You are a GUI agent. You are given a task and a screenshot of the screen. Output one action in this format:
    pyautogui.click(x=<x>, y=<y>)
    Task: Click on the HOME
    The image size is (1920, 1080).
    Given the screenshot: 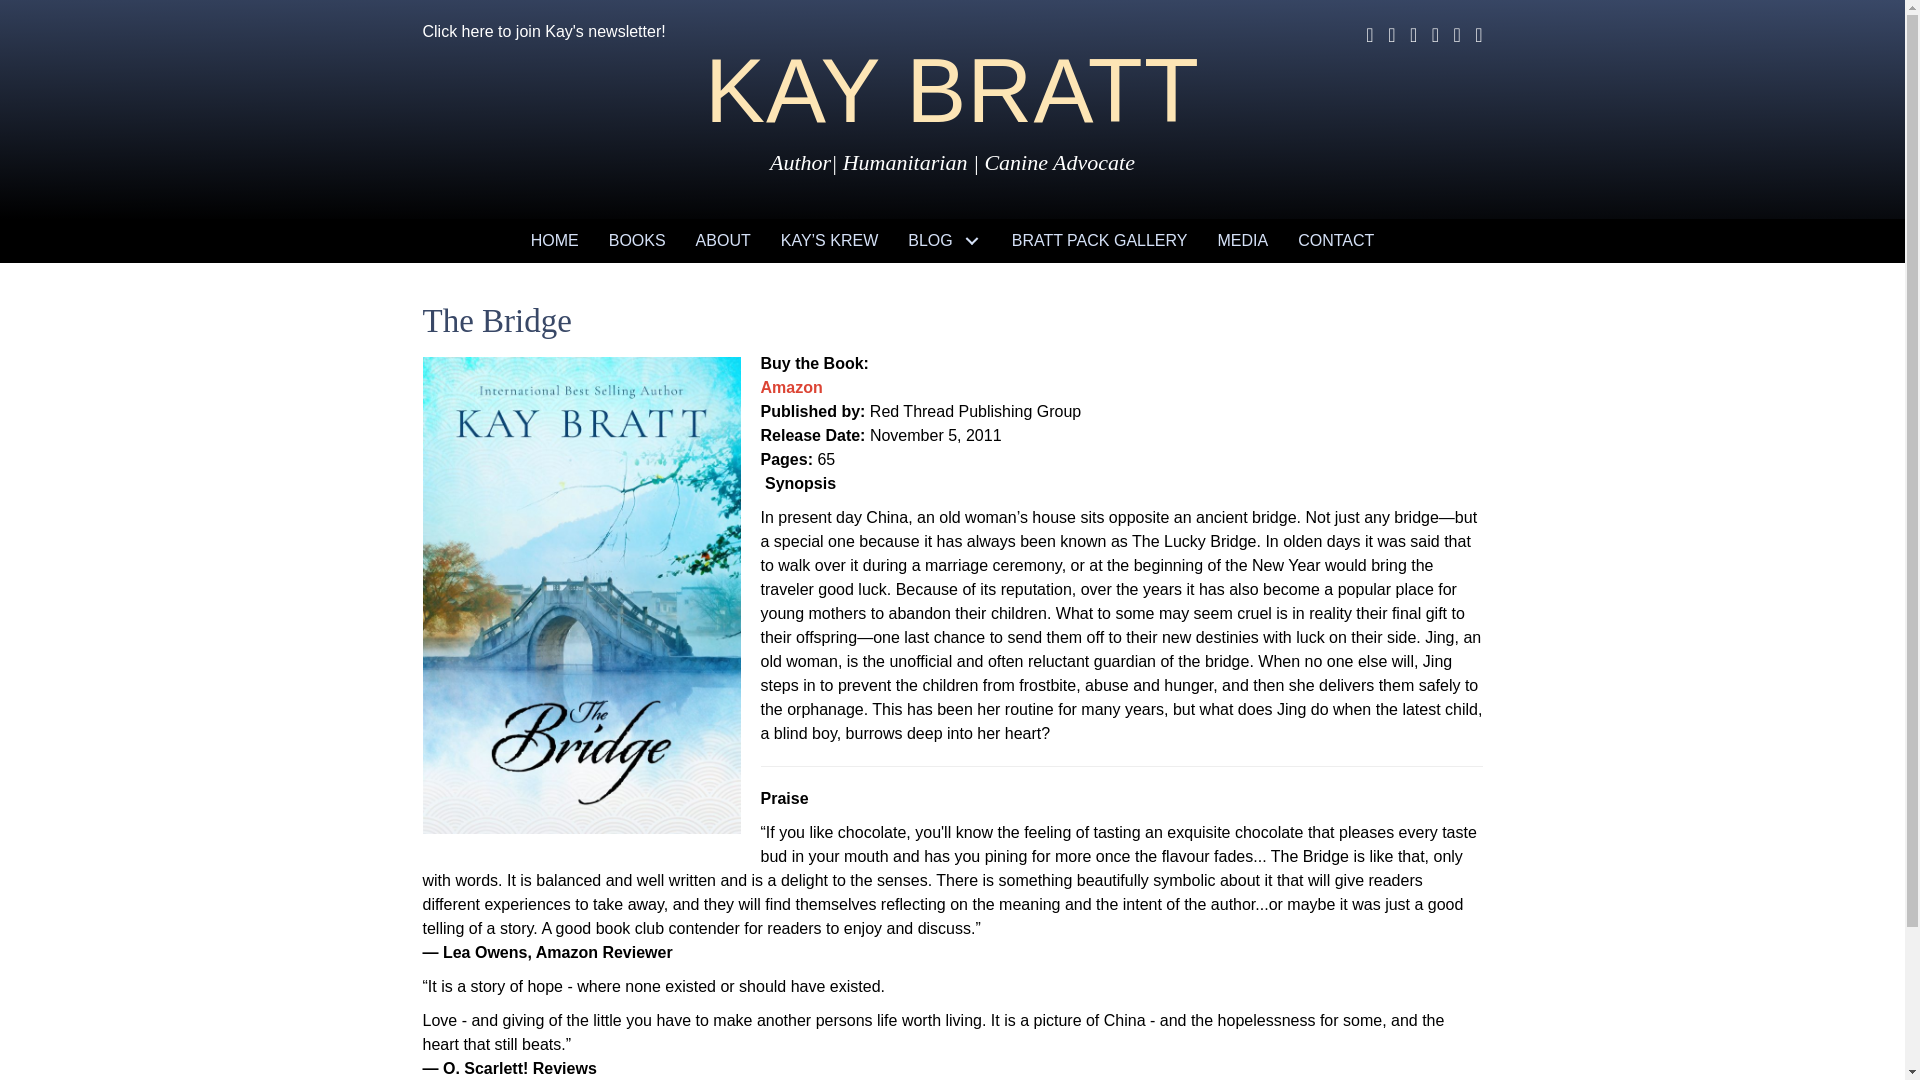 What is the action you would take?
    pyautogui.click(x=554, y=241)
    